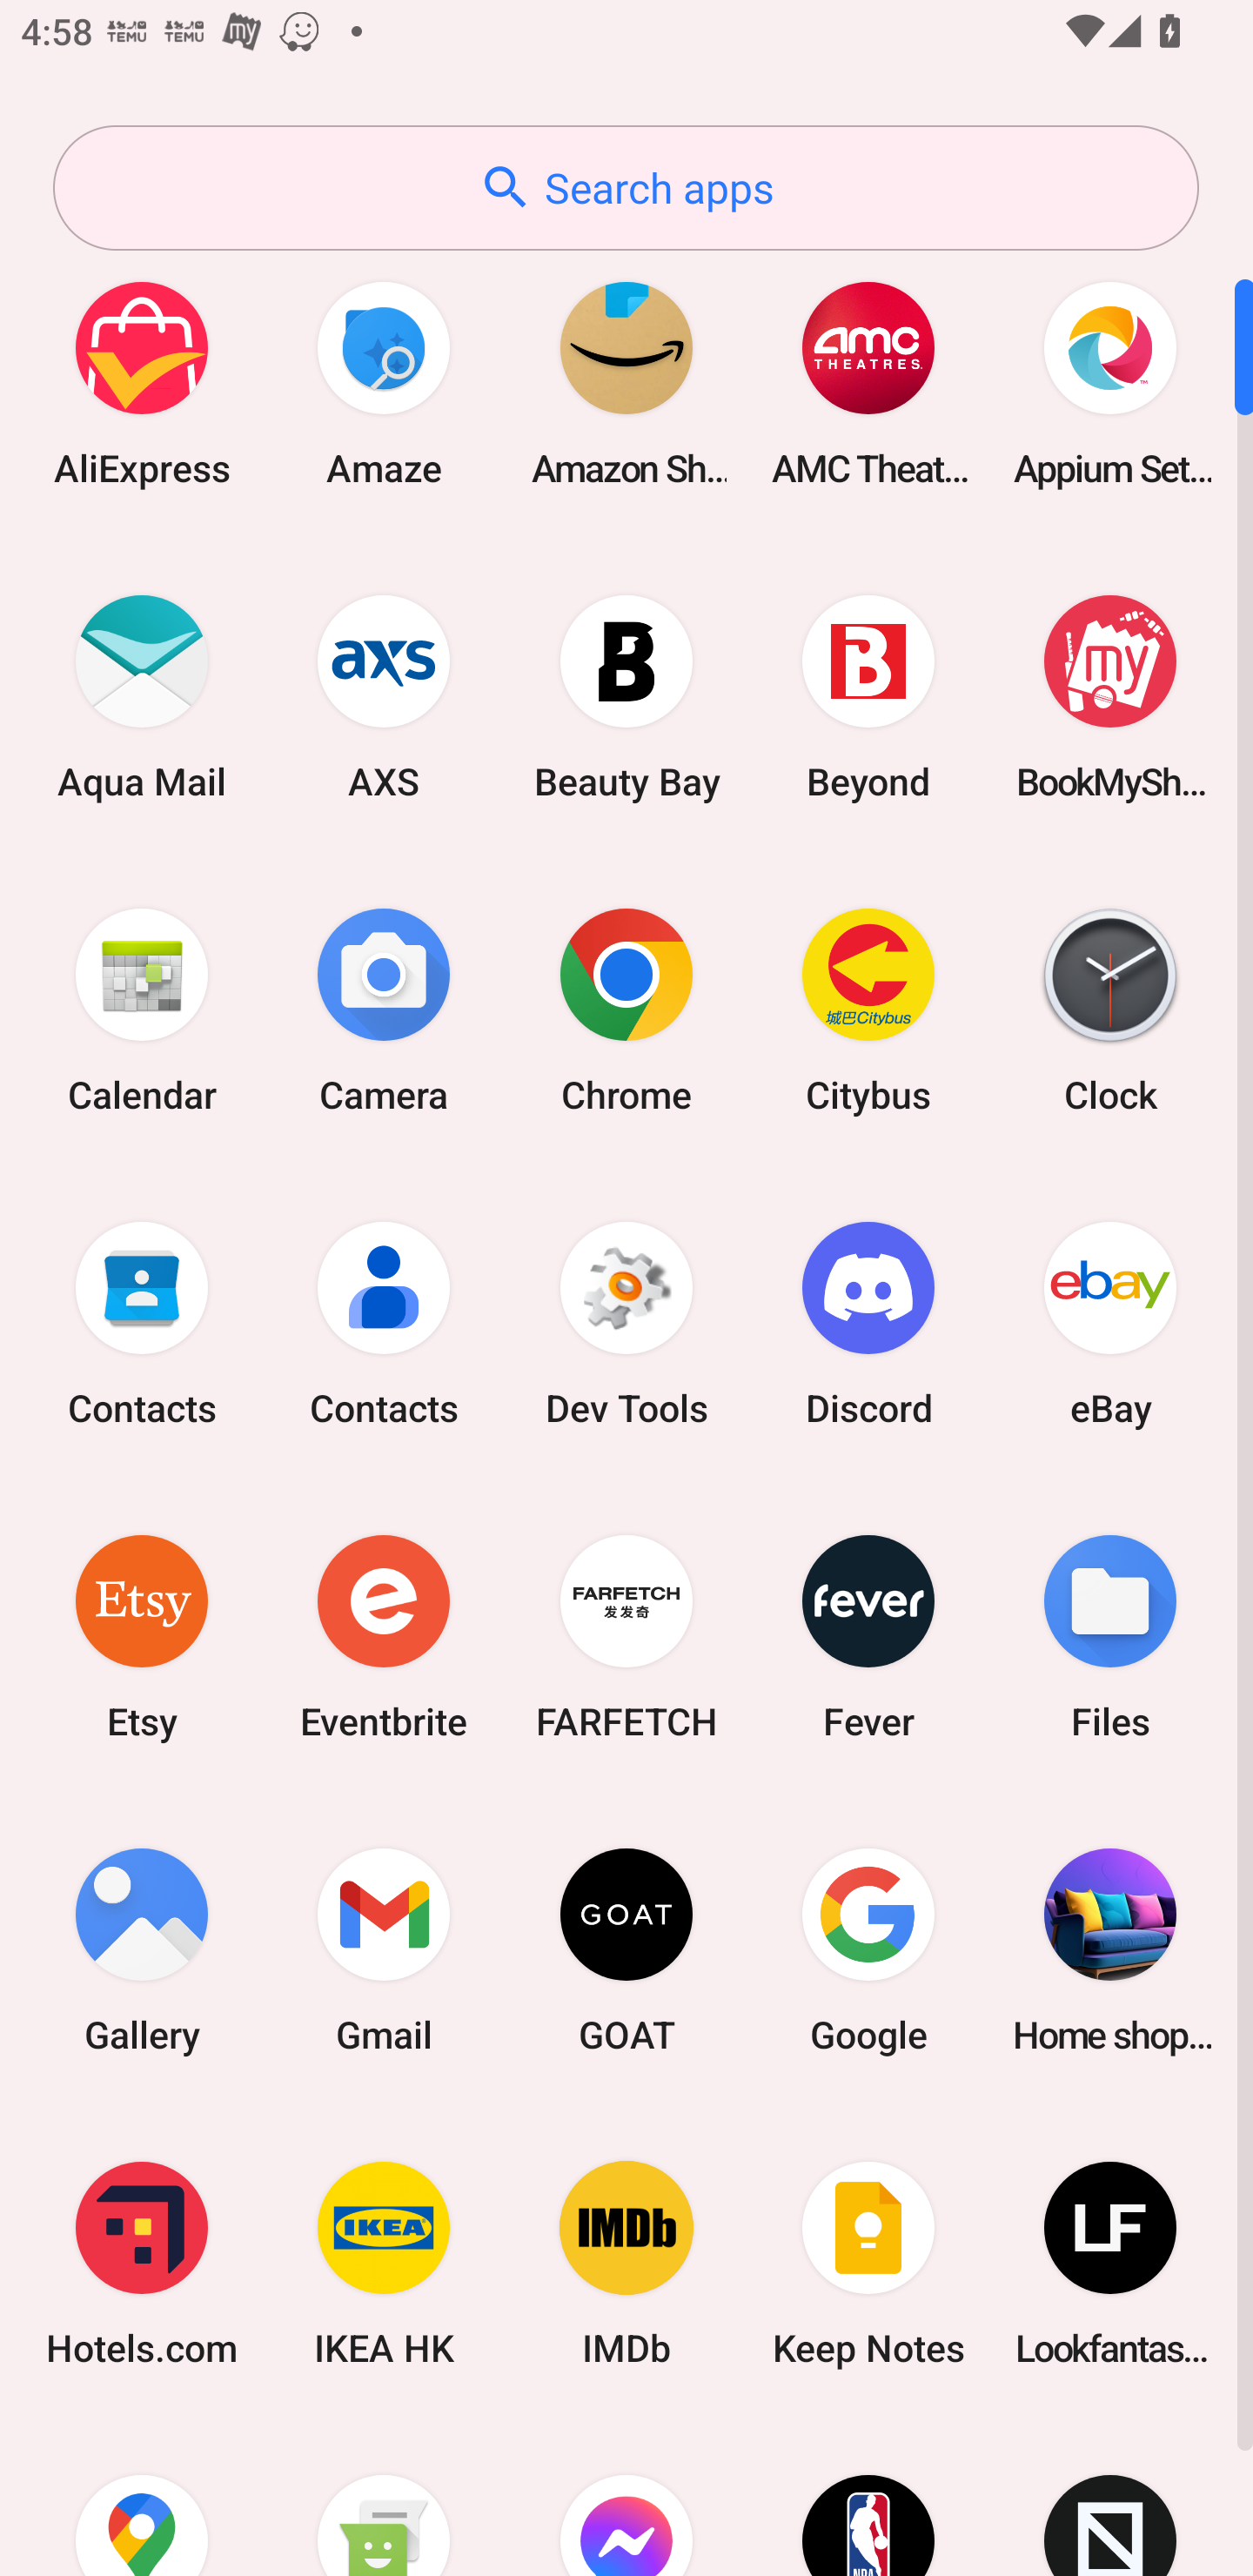 This screenshot has height=2576, width=1253. I want to click on Contacts, so click(142, 1323).